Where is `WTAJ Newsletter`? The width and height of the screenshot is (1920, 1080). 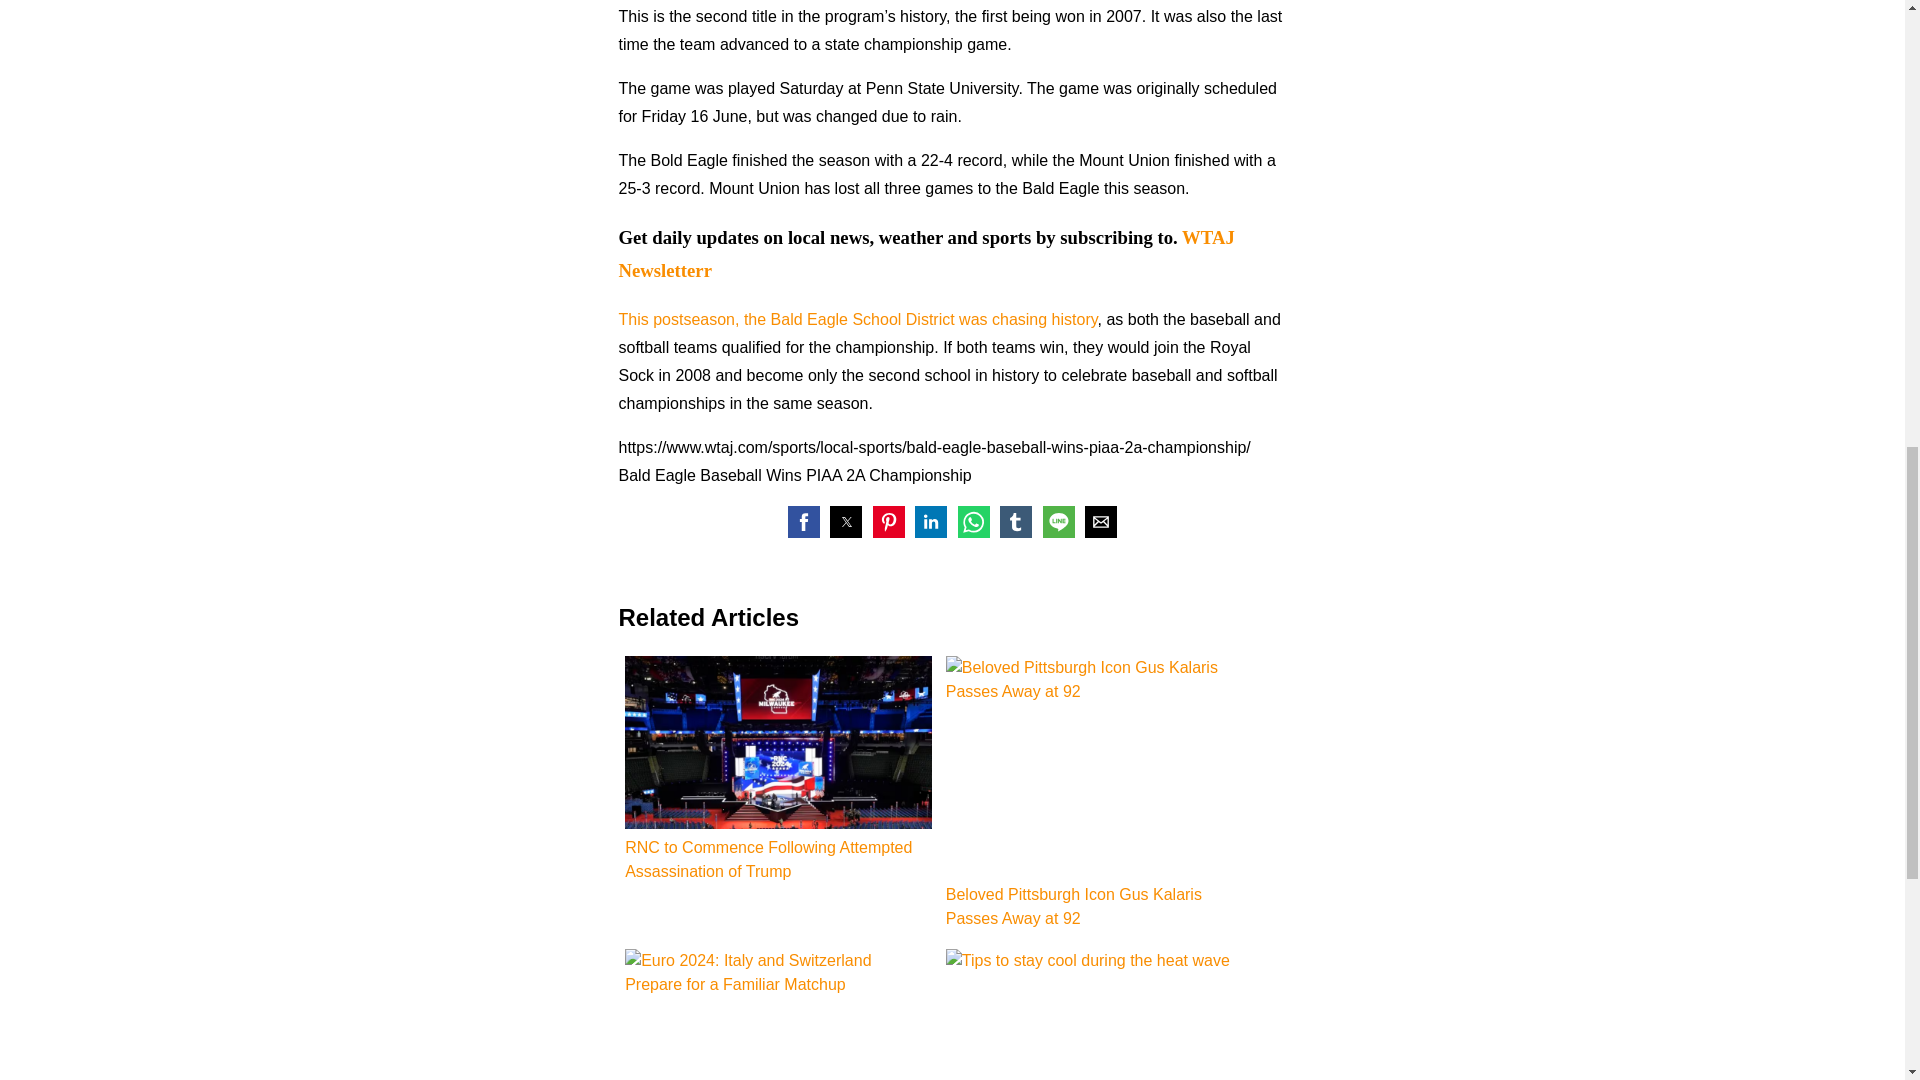
WTAJ Newsletter is located at coordinates (926, 253).